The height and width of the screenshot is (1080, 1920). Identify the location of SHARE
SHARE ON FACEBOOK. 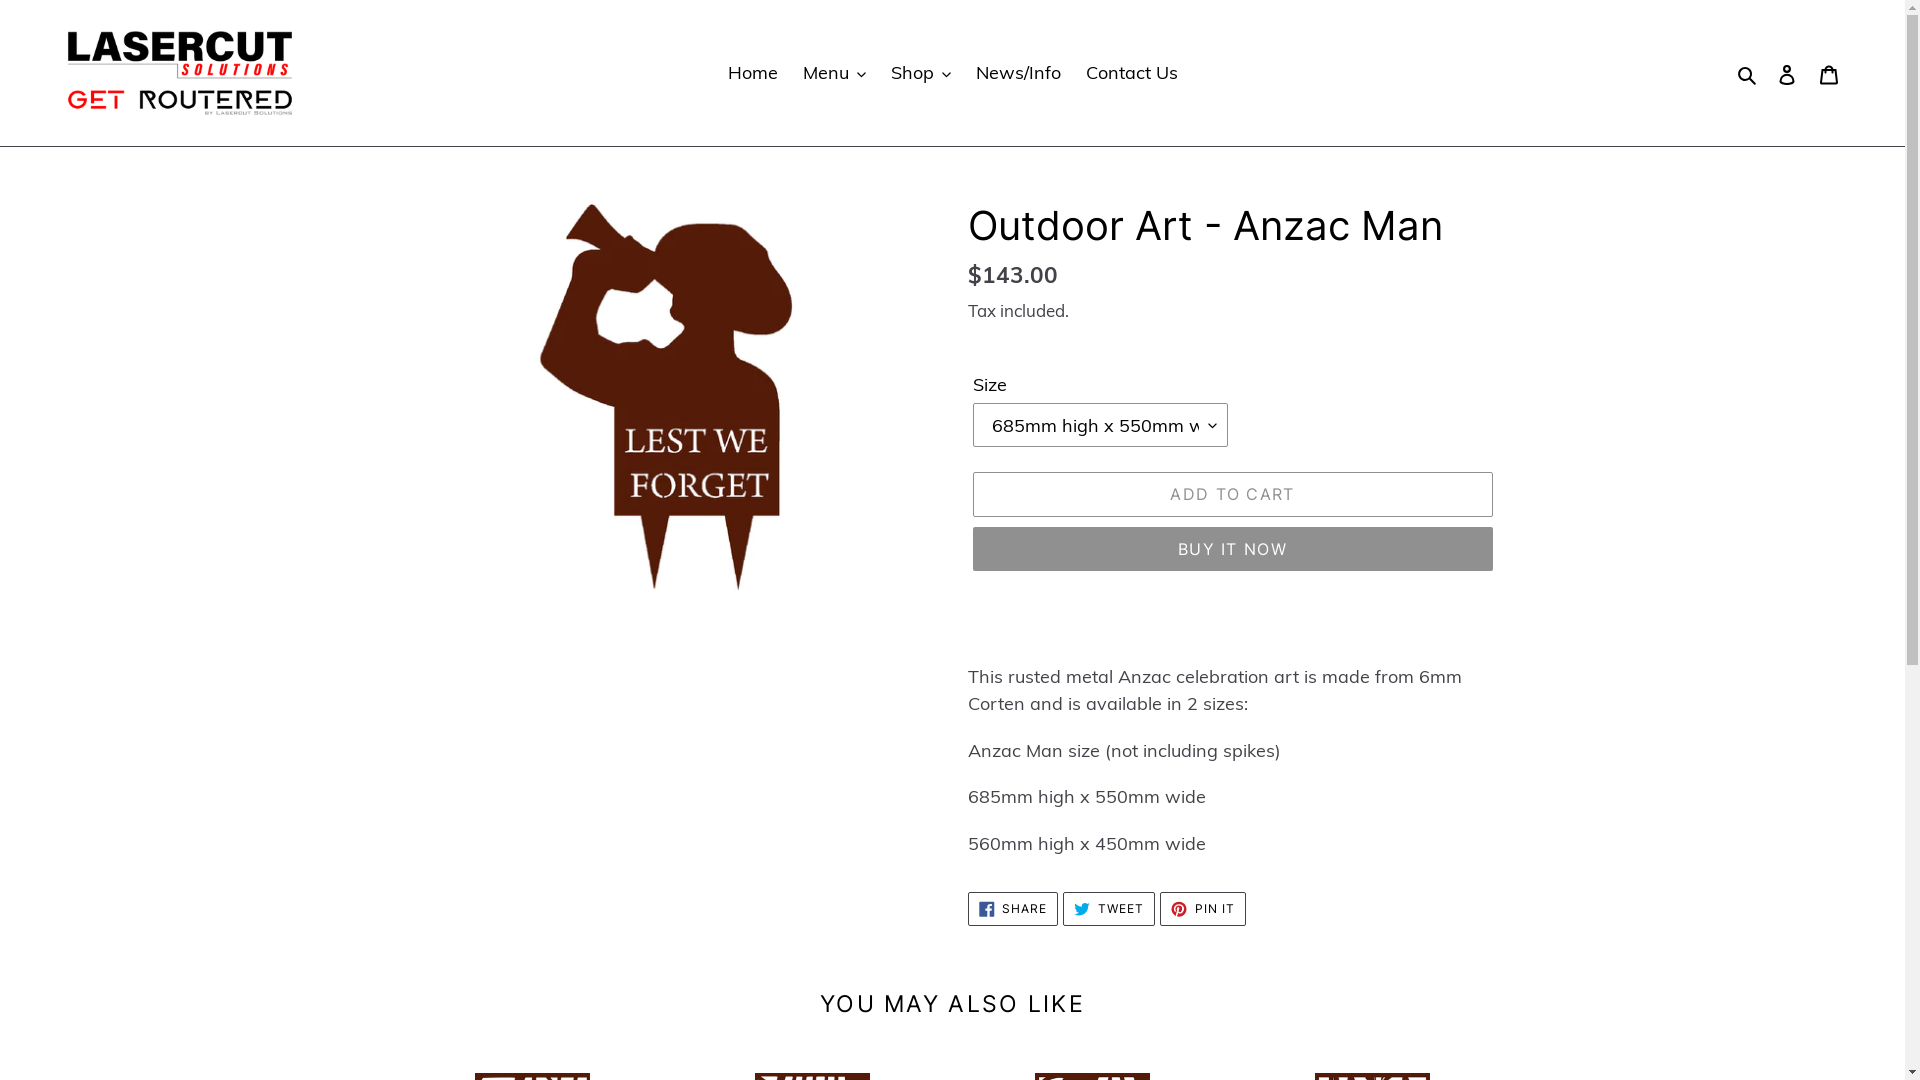
(1014, 909).